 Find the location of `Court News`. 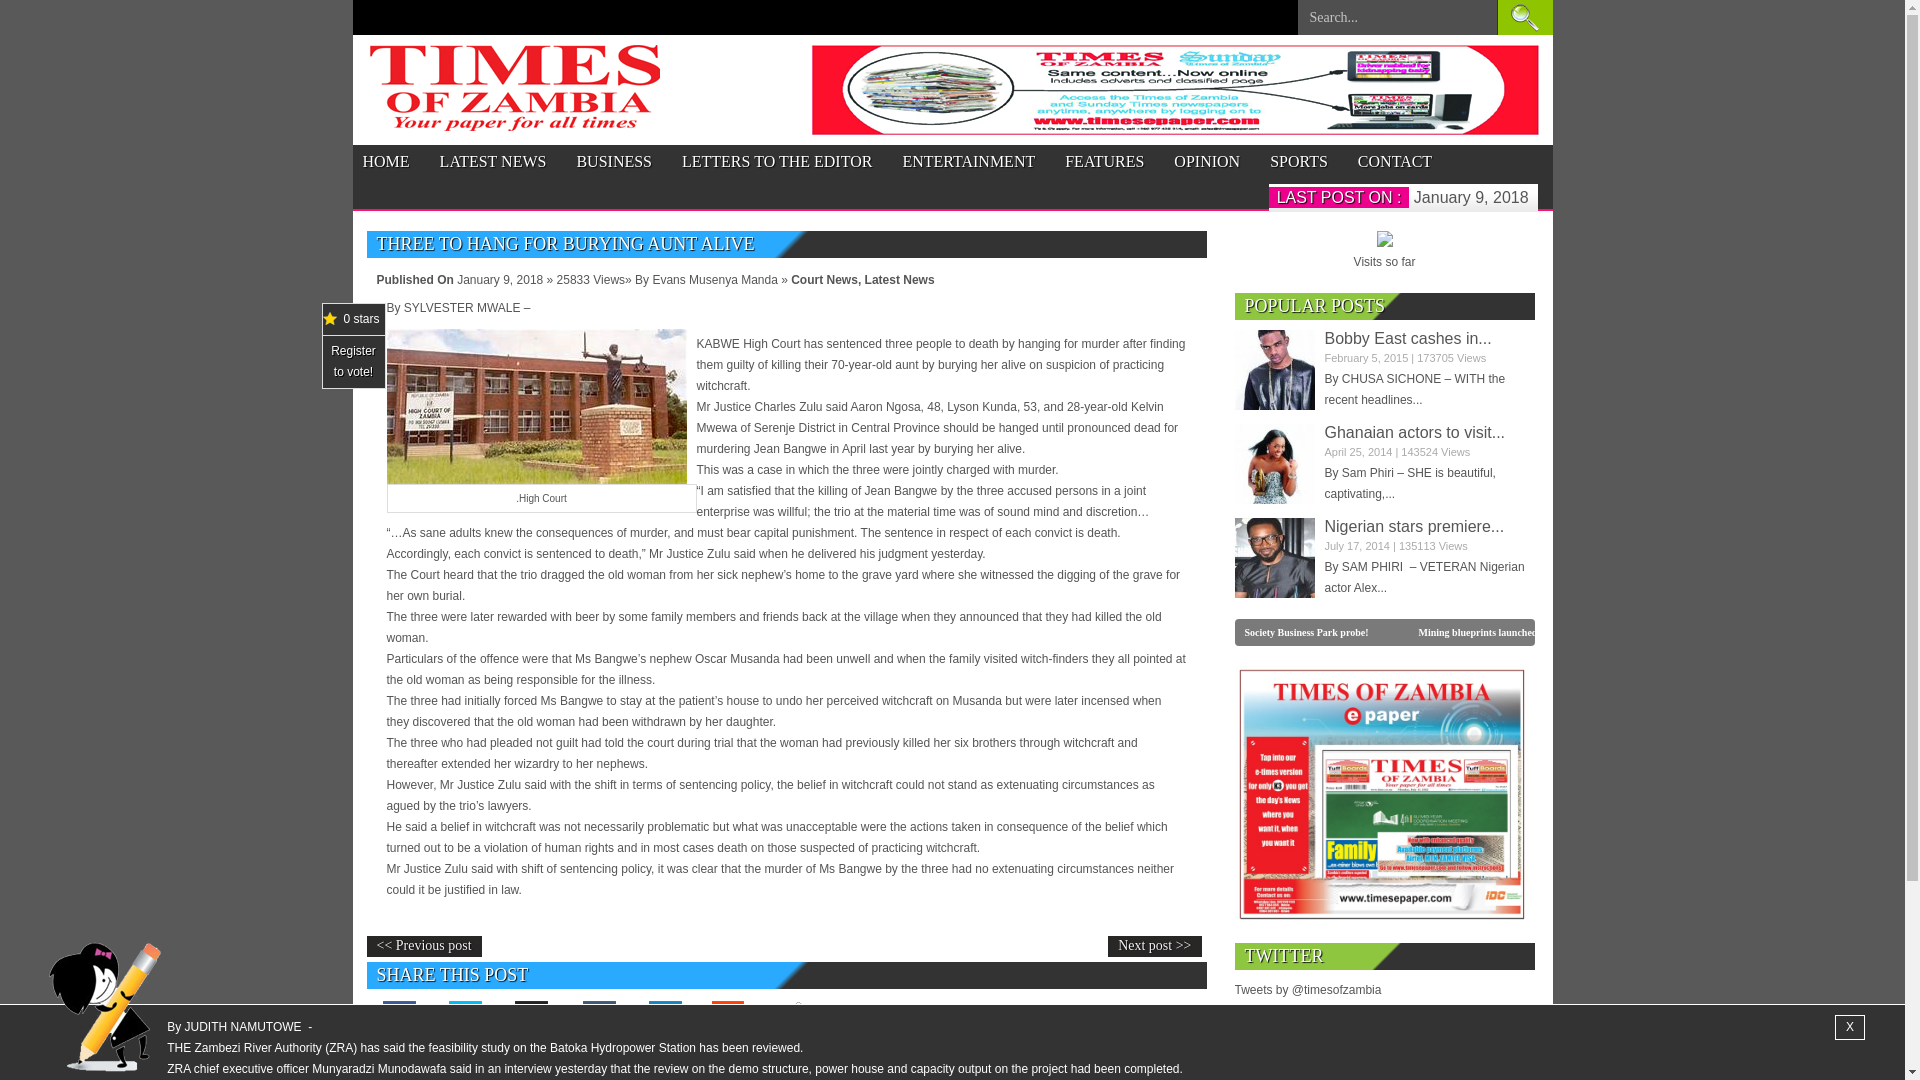

Court News is located at coordinates (824, 280).